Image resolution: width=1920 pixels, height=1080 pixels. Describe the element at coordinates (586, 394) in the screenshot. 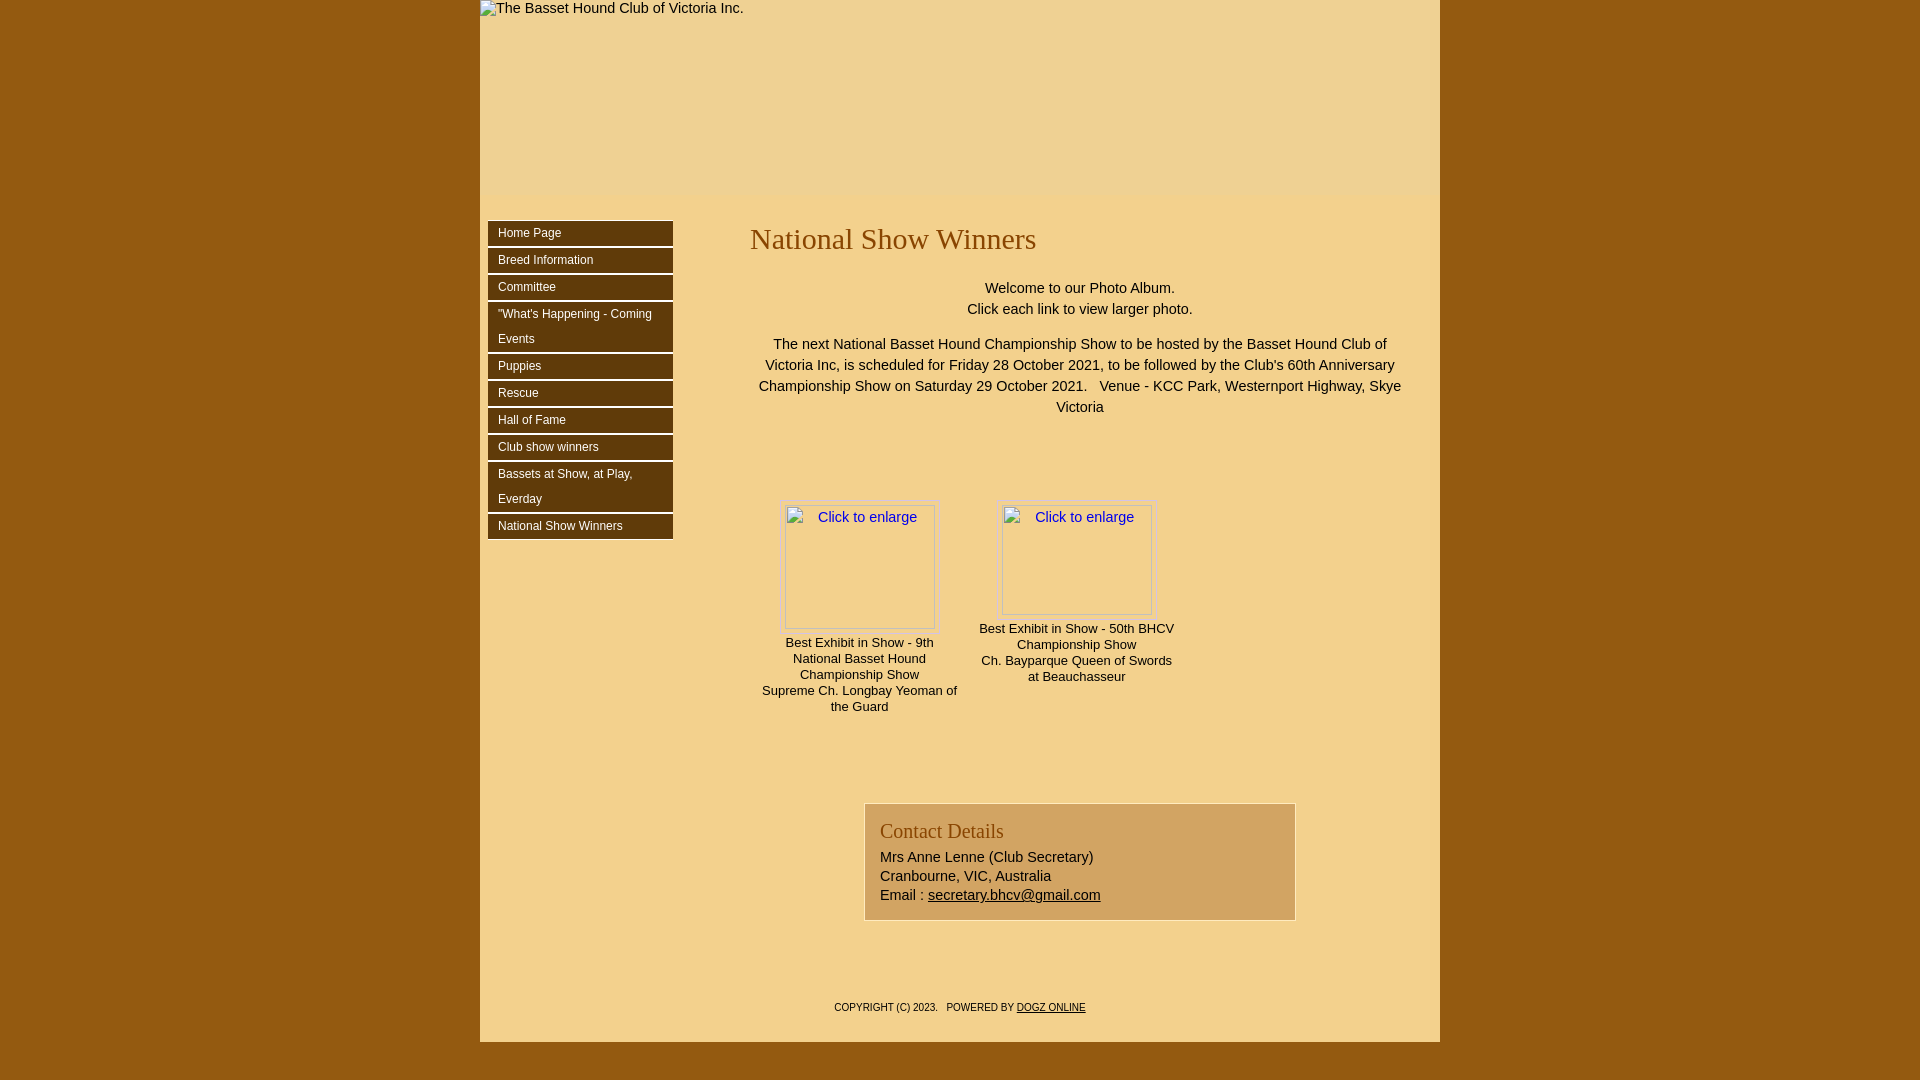

I see `Rescue` at that location.